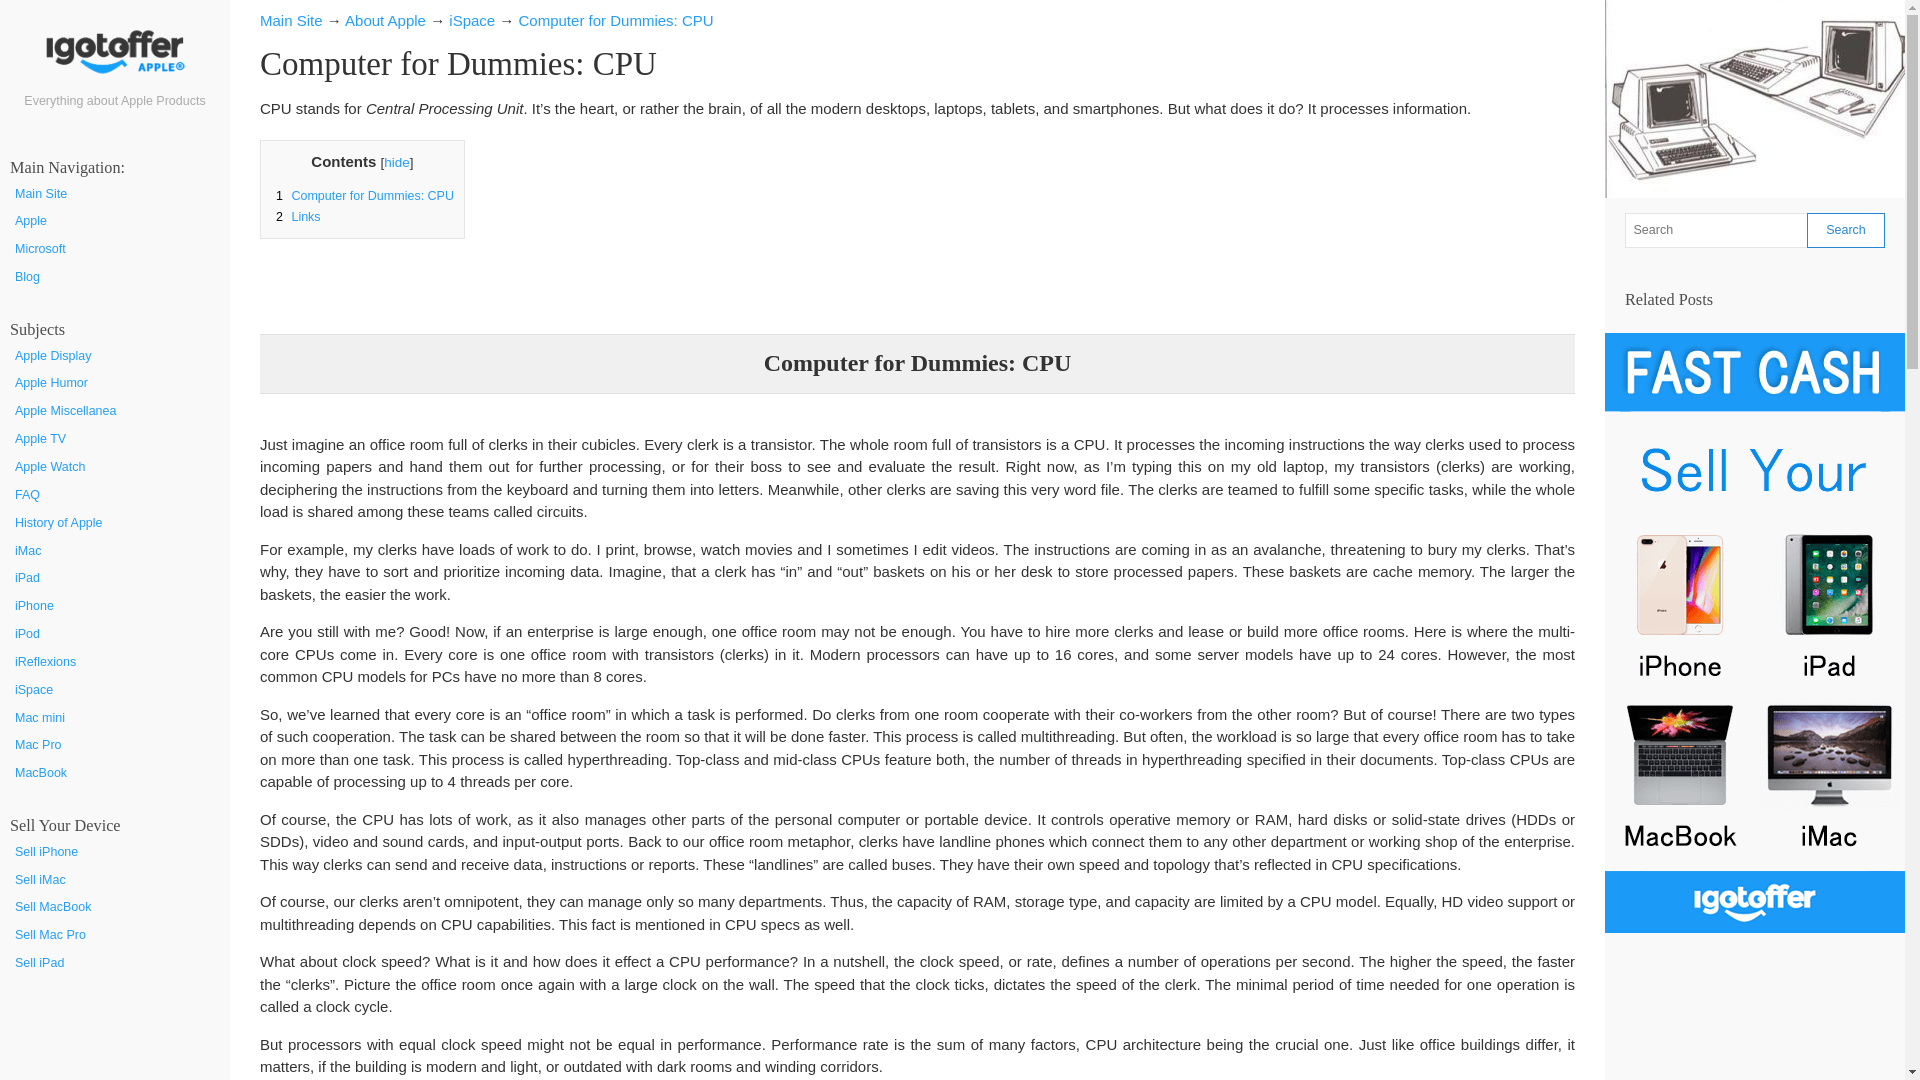  I want to click on Main Site, so click(290, 20).